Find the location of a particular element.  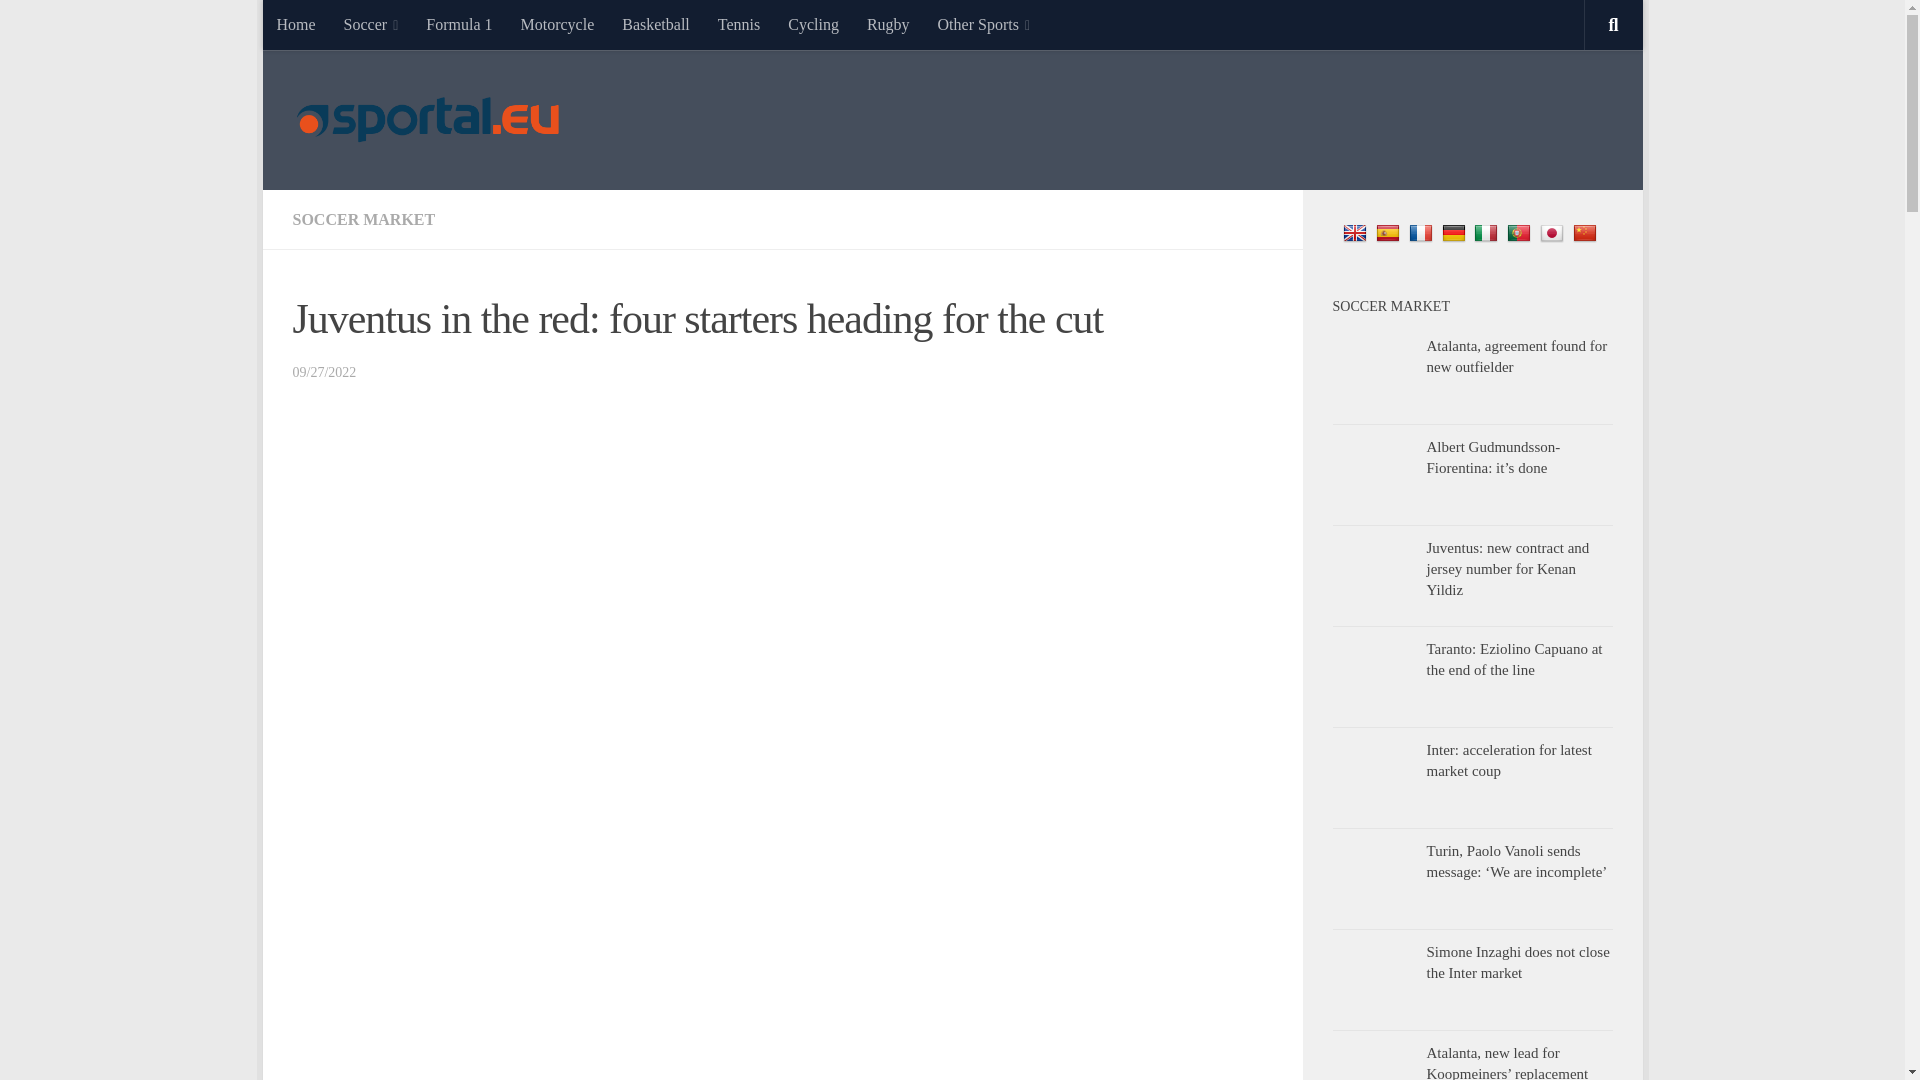

Basketball is located at coordinates (656, 24).